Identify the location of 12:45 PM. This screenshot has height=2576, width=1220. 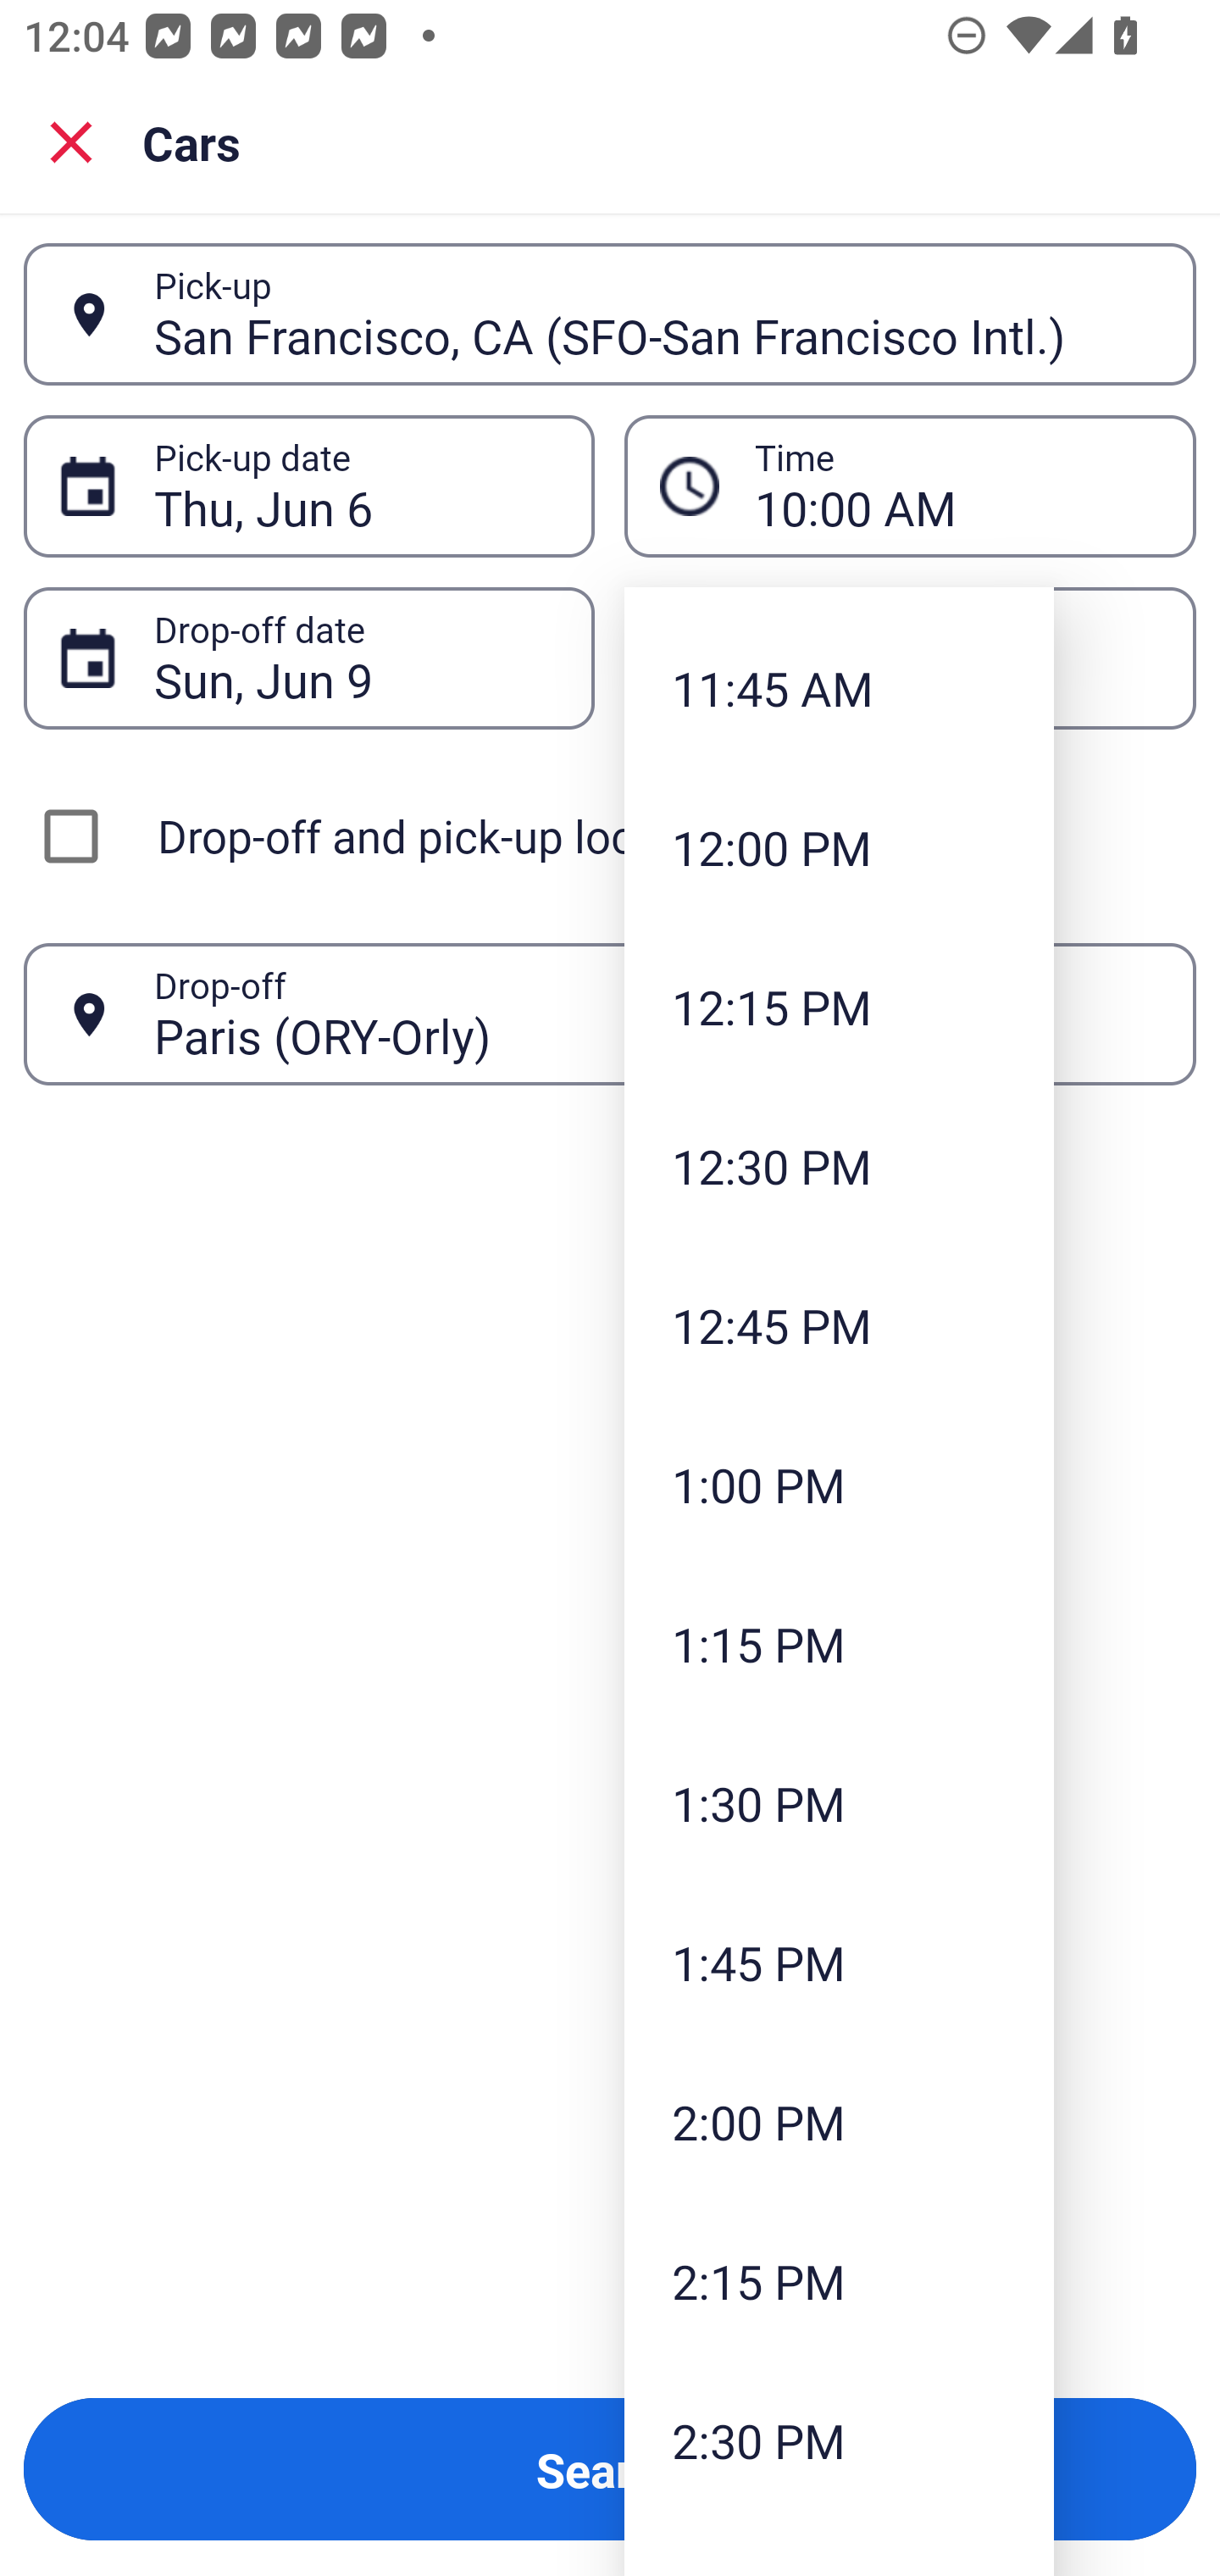
(839, 1325).